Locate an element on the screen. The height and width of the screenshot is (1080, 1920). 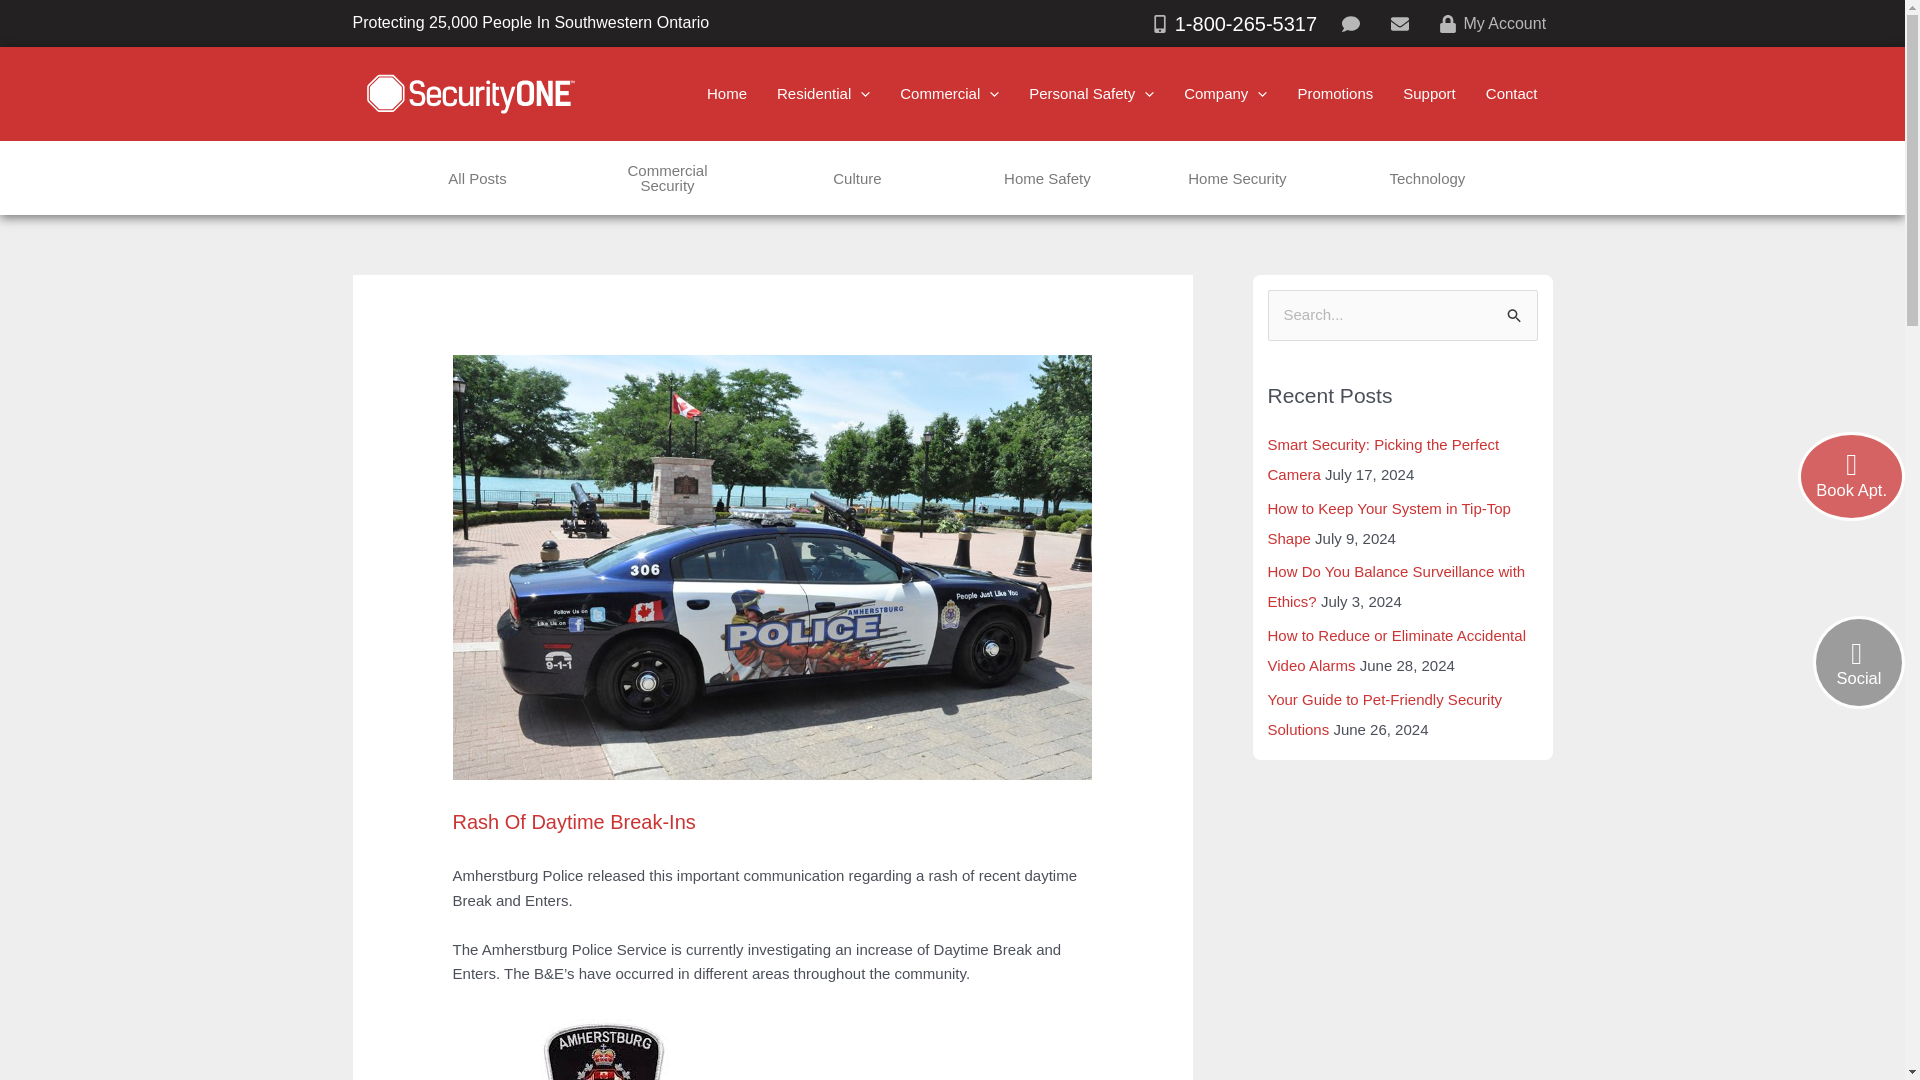
Company is located at coordinates (1226, 94).